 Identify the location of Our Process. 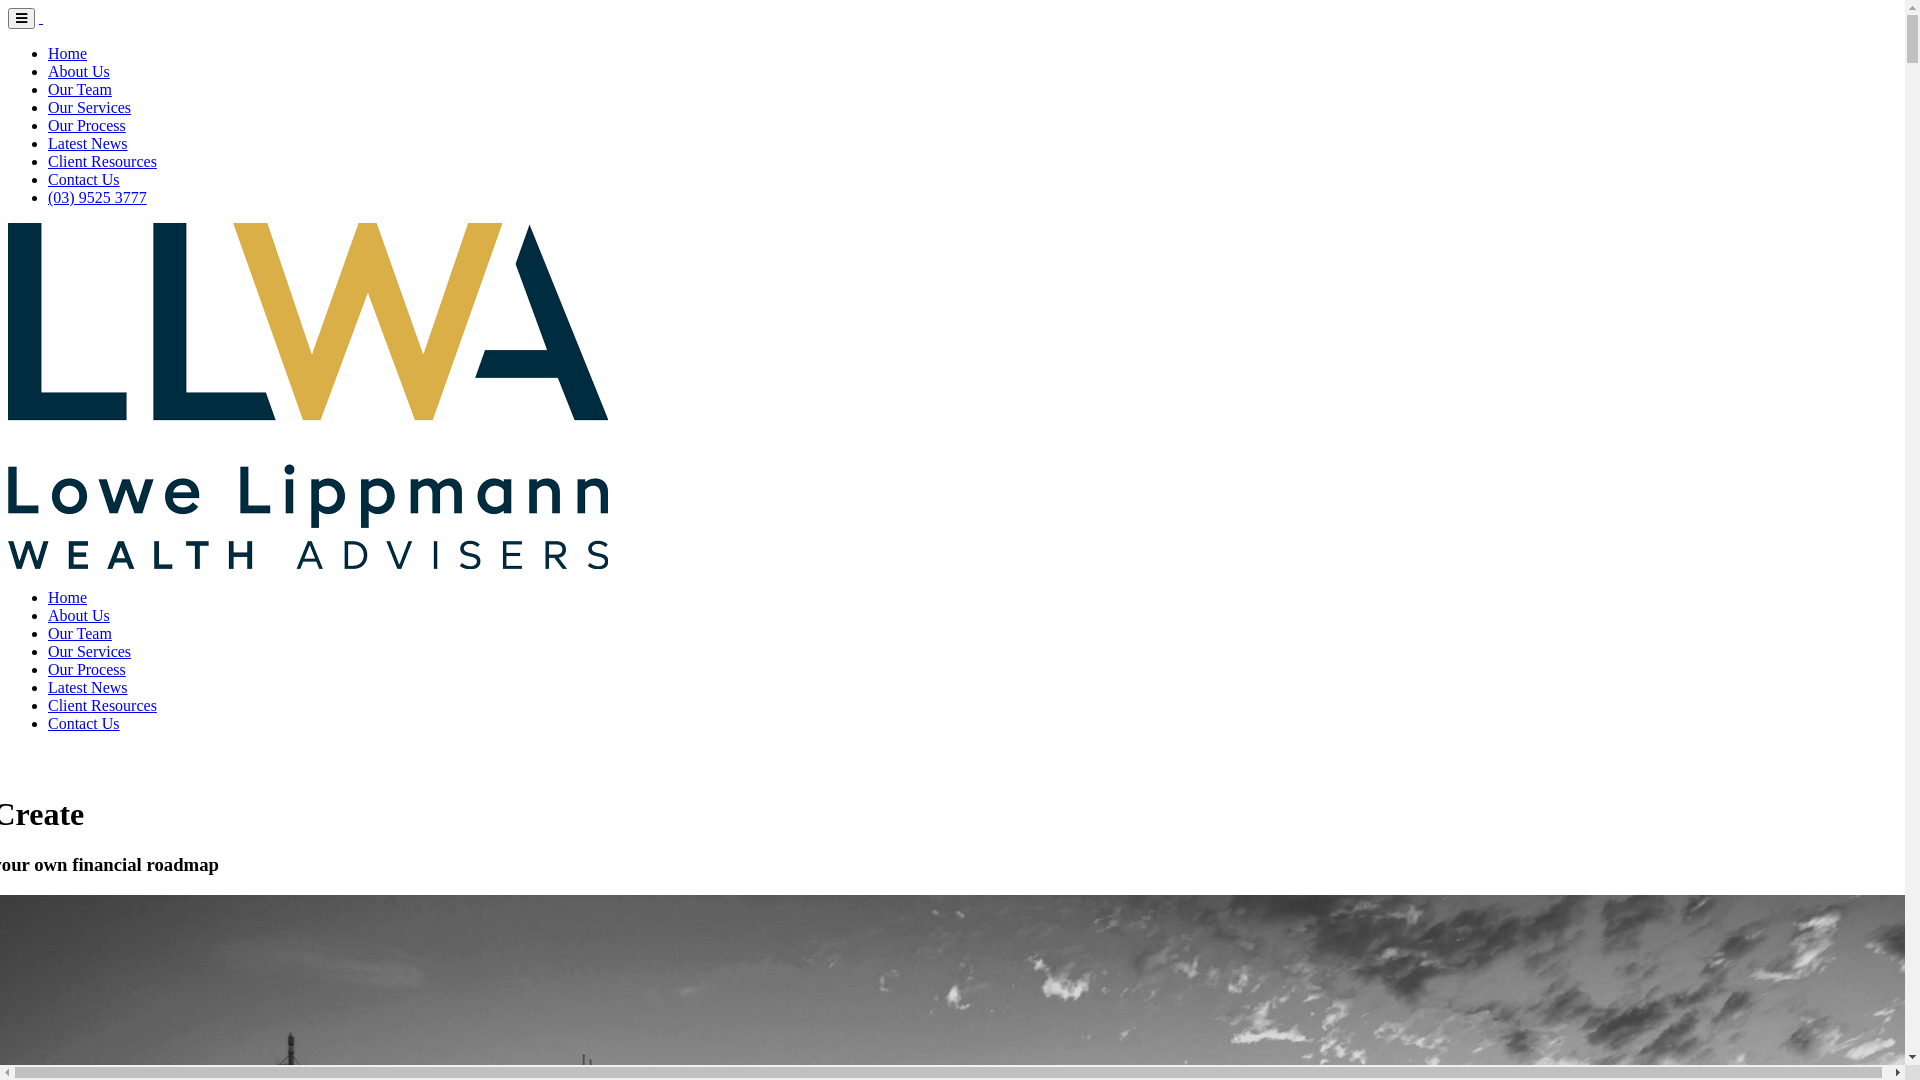
(87, 126).